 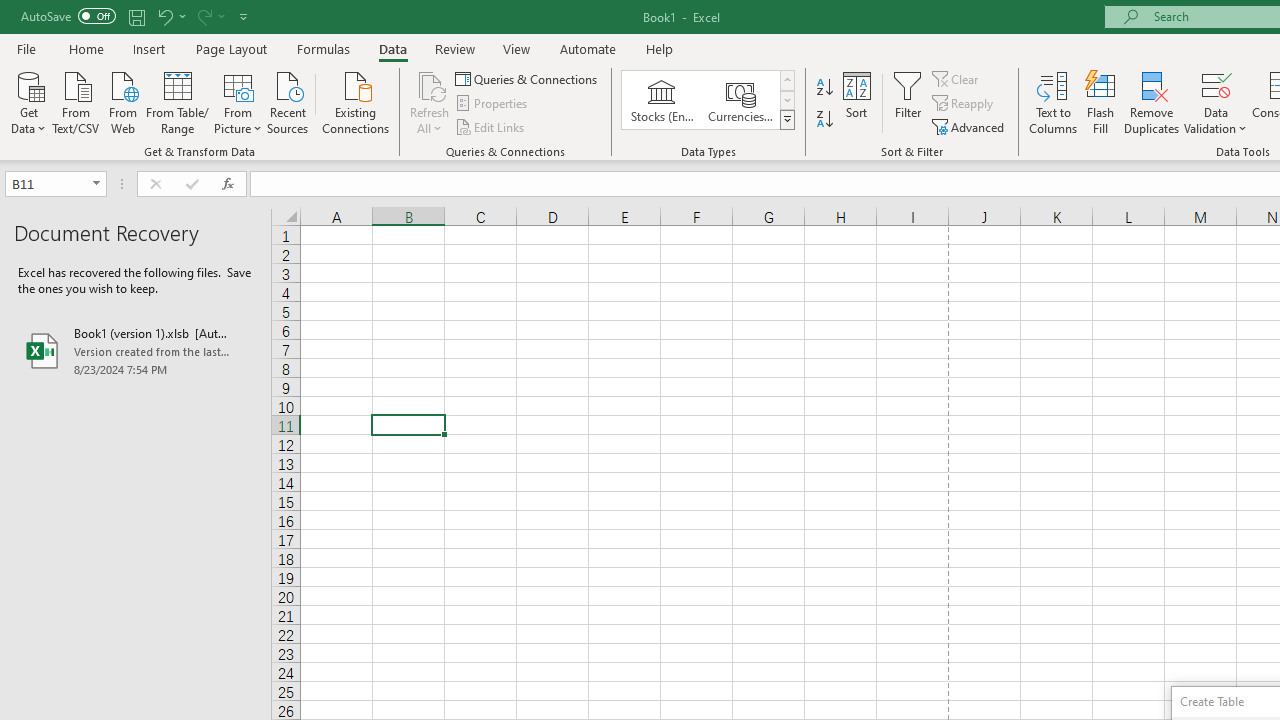 What do you see at coordinates (908, 102) in the screenshot?
I see `Filter` at bounding box center [908, 102].